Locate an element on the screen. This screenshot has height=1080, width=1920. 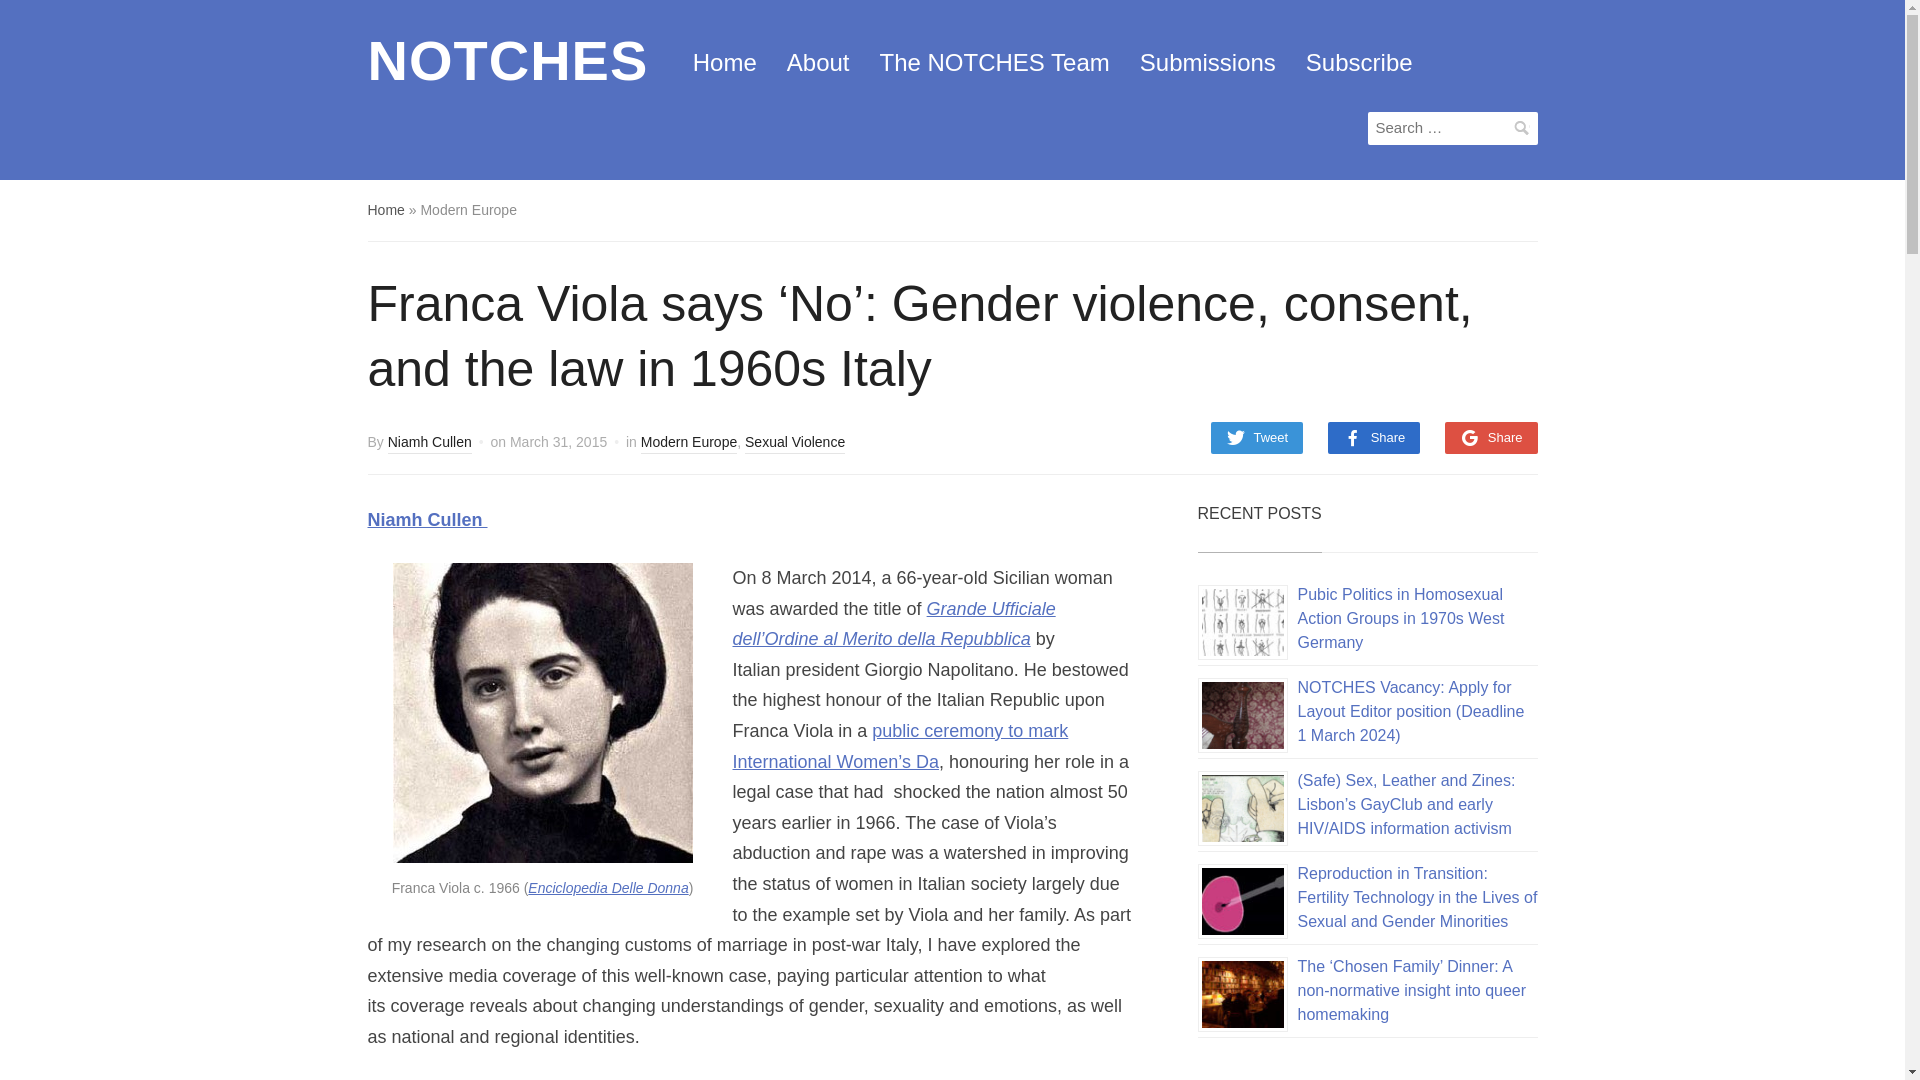
Search is located at coordinates (1522, 128).